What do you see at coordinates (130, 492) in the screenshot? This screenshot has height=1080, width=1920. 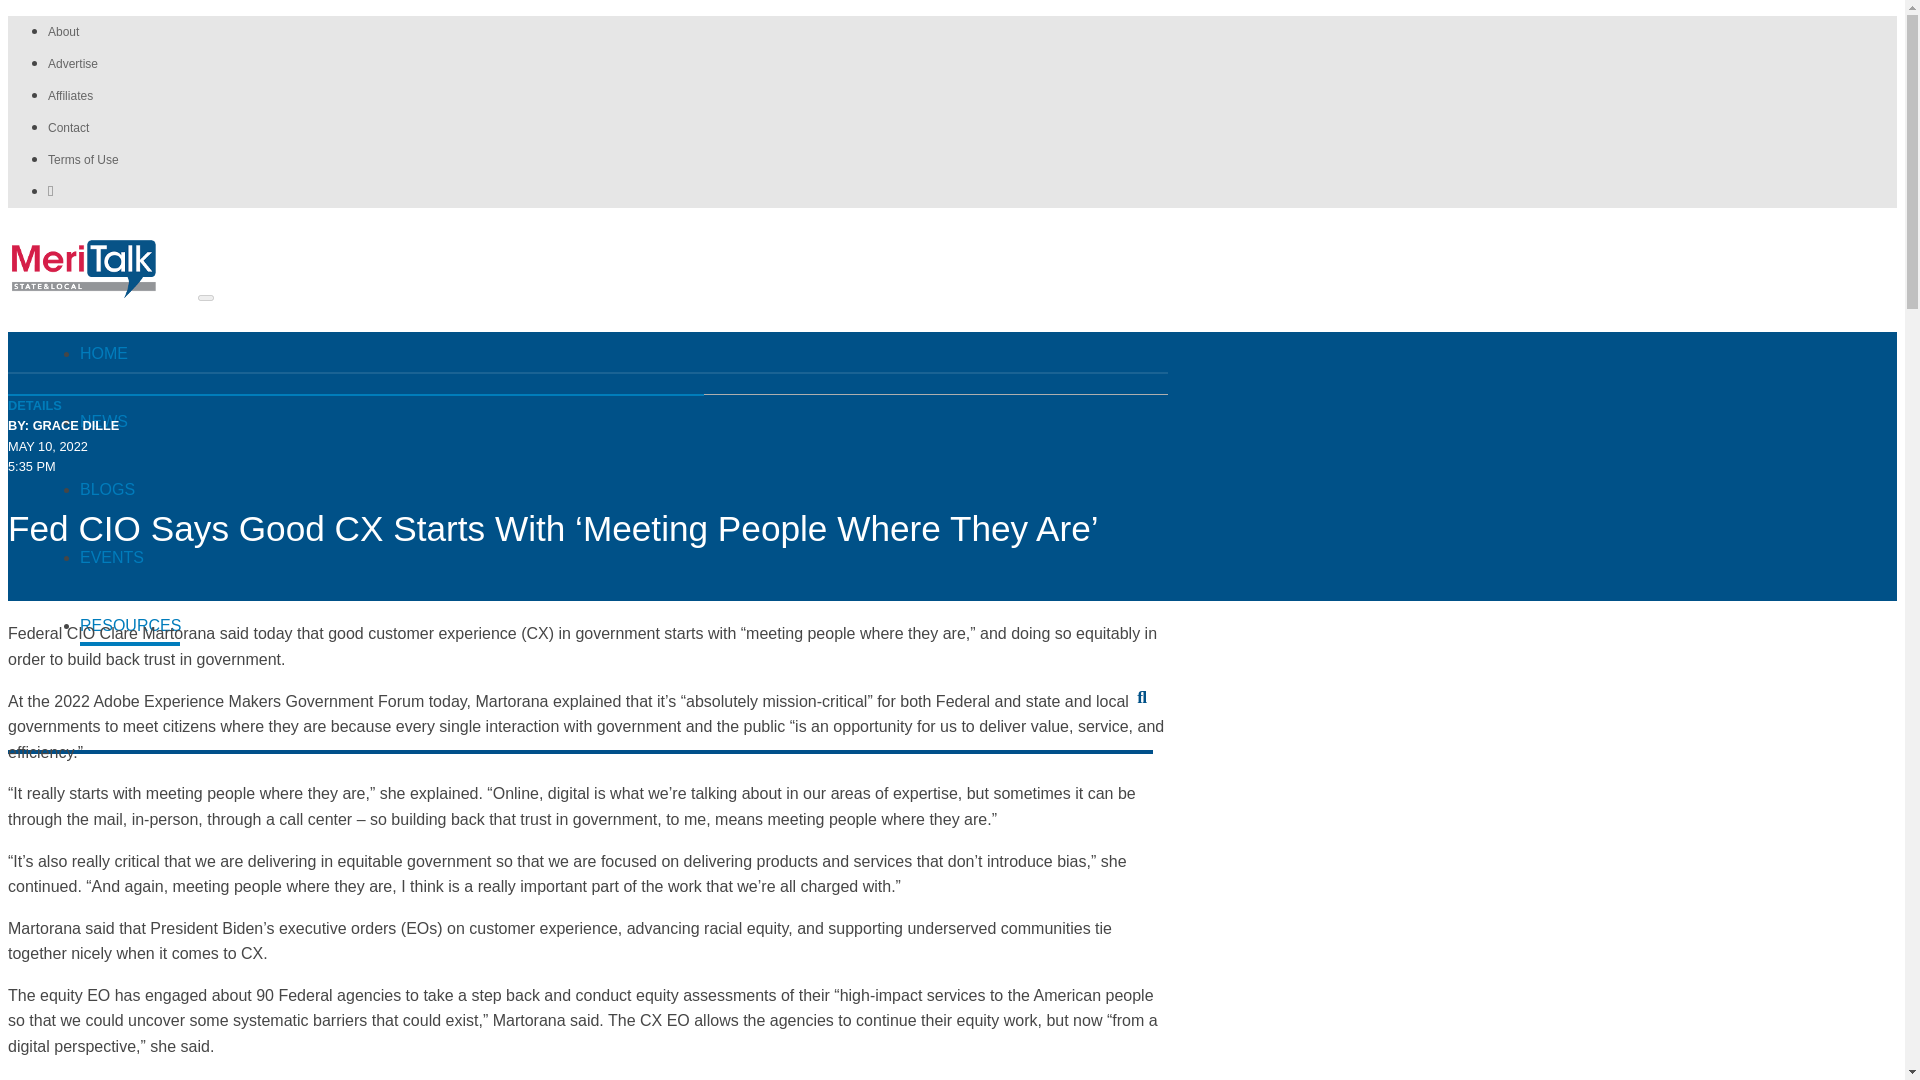 I see `BLOGS` at bounding box center [130, 492].